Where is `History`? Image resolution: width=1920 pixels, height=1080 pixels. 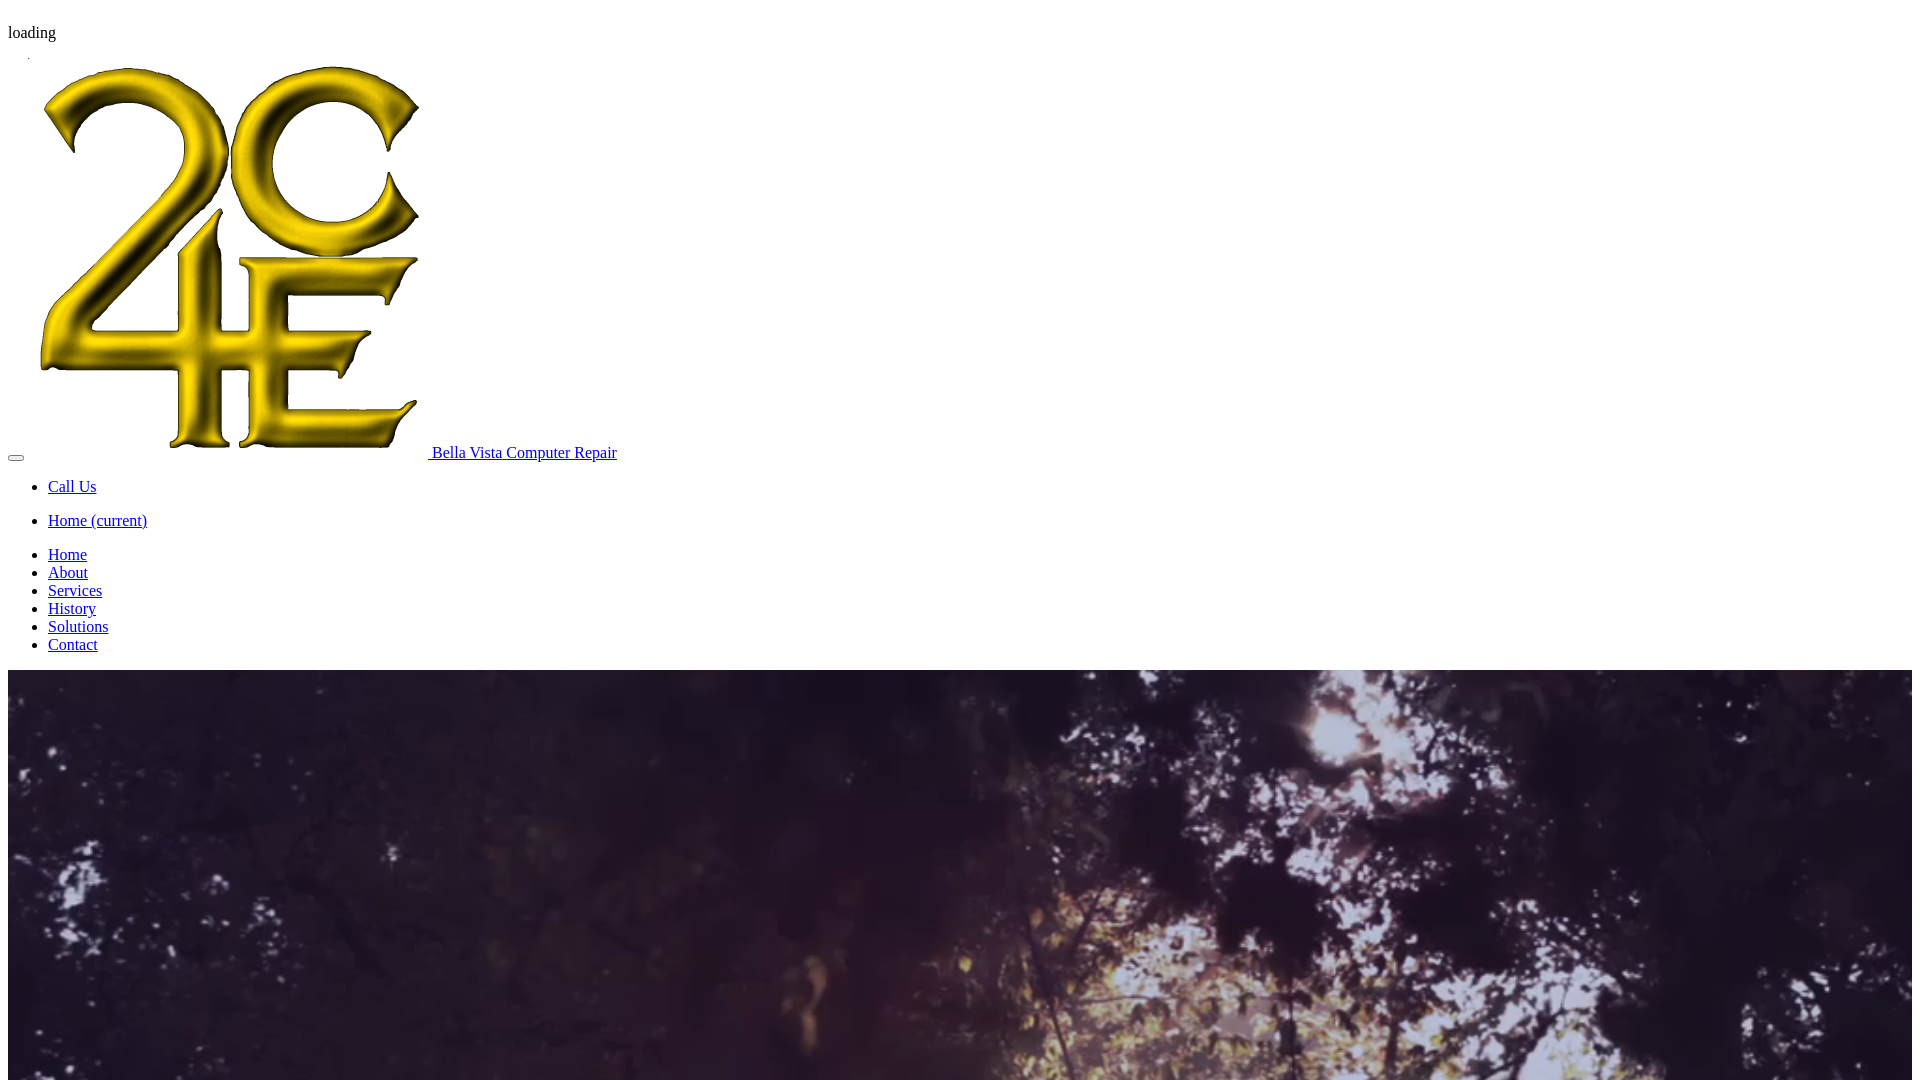 History is located at coordinates (72, 608).